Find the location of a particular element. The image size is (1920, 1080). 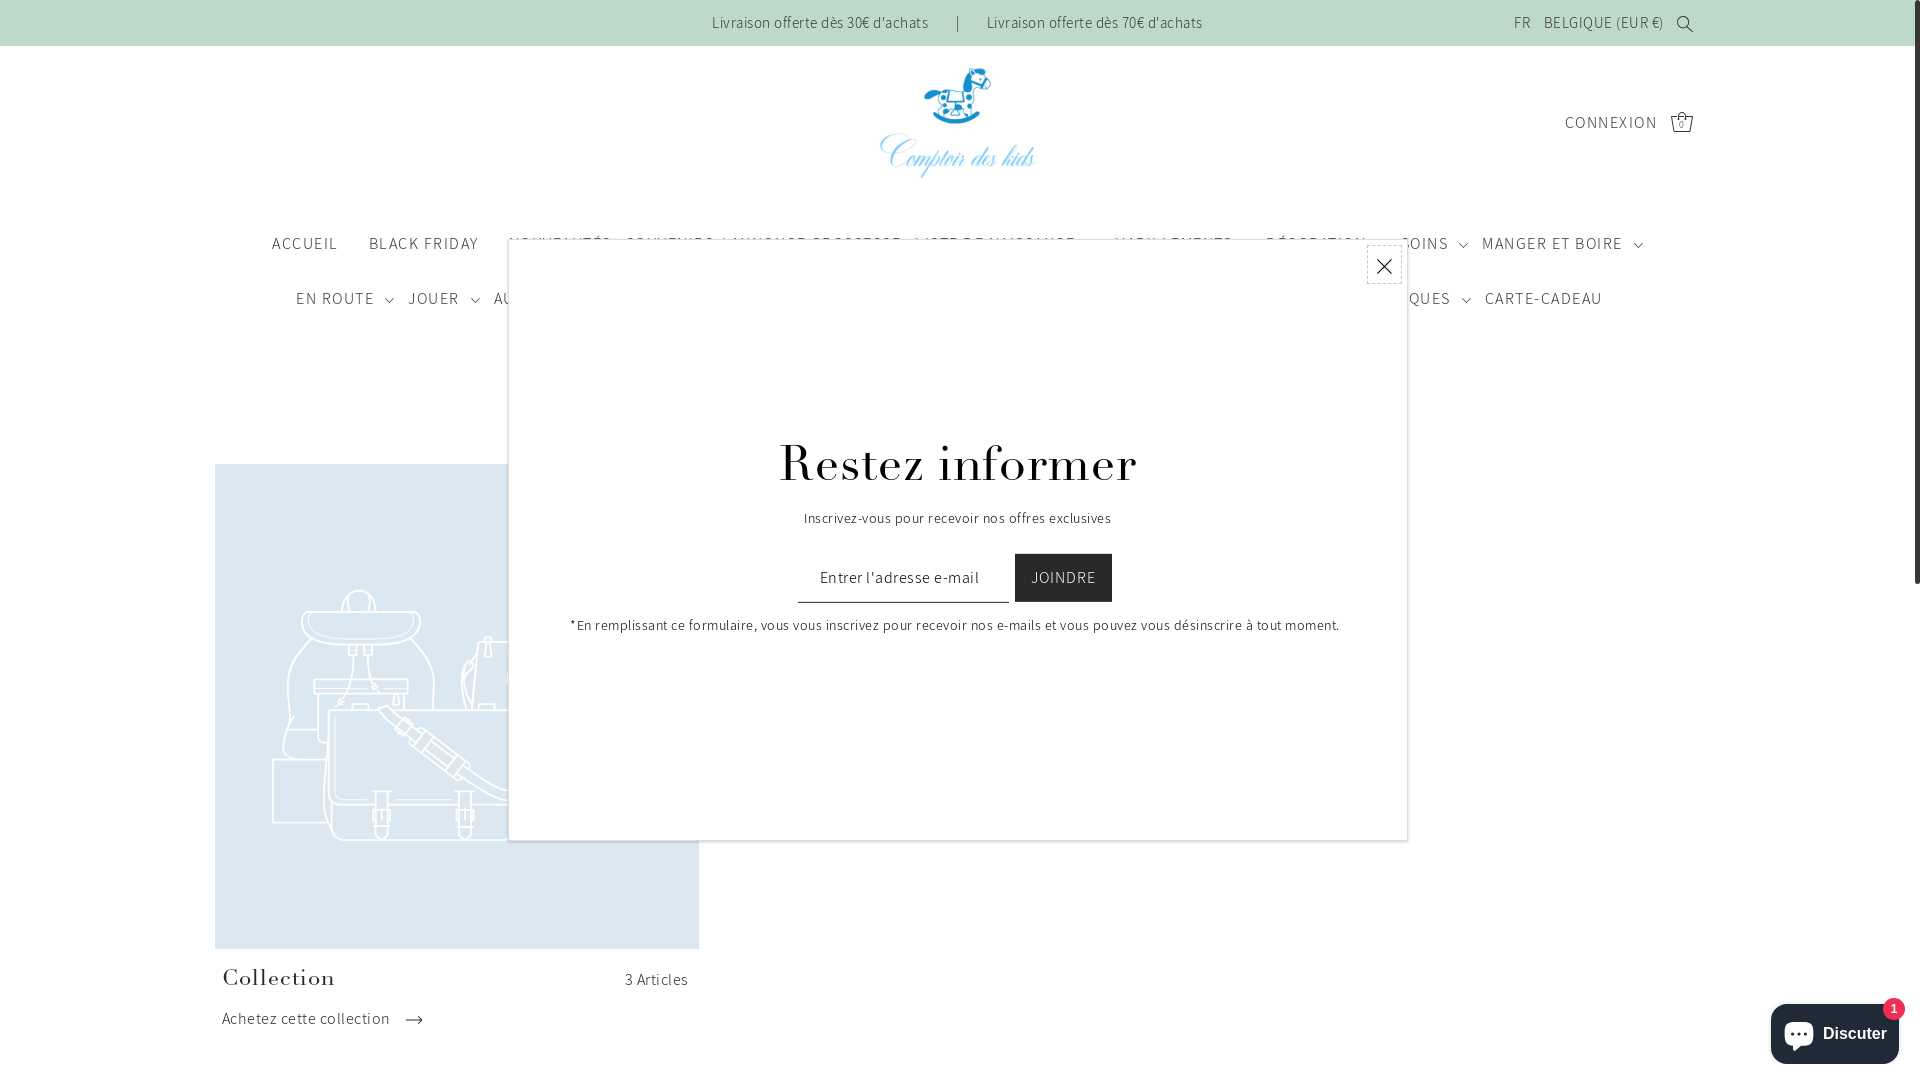

AU LIT is located at coordinates (529, 298).